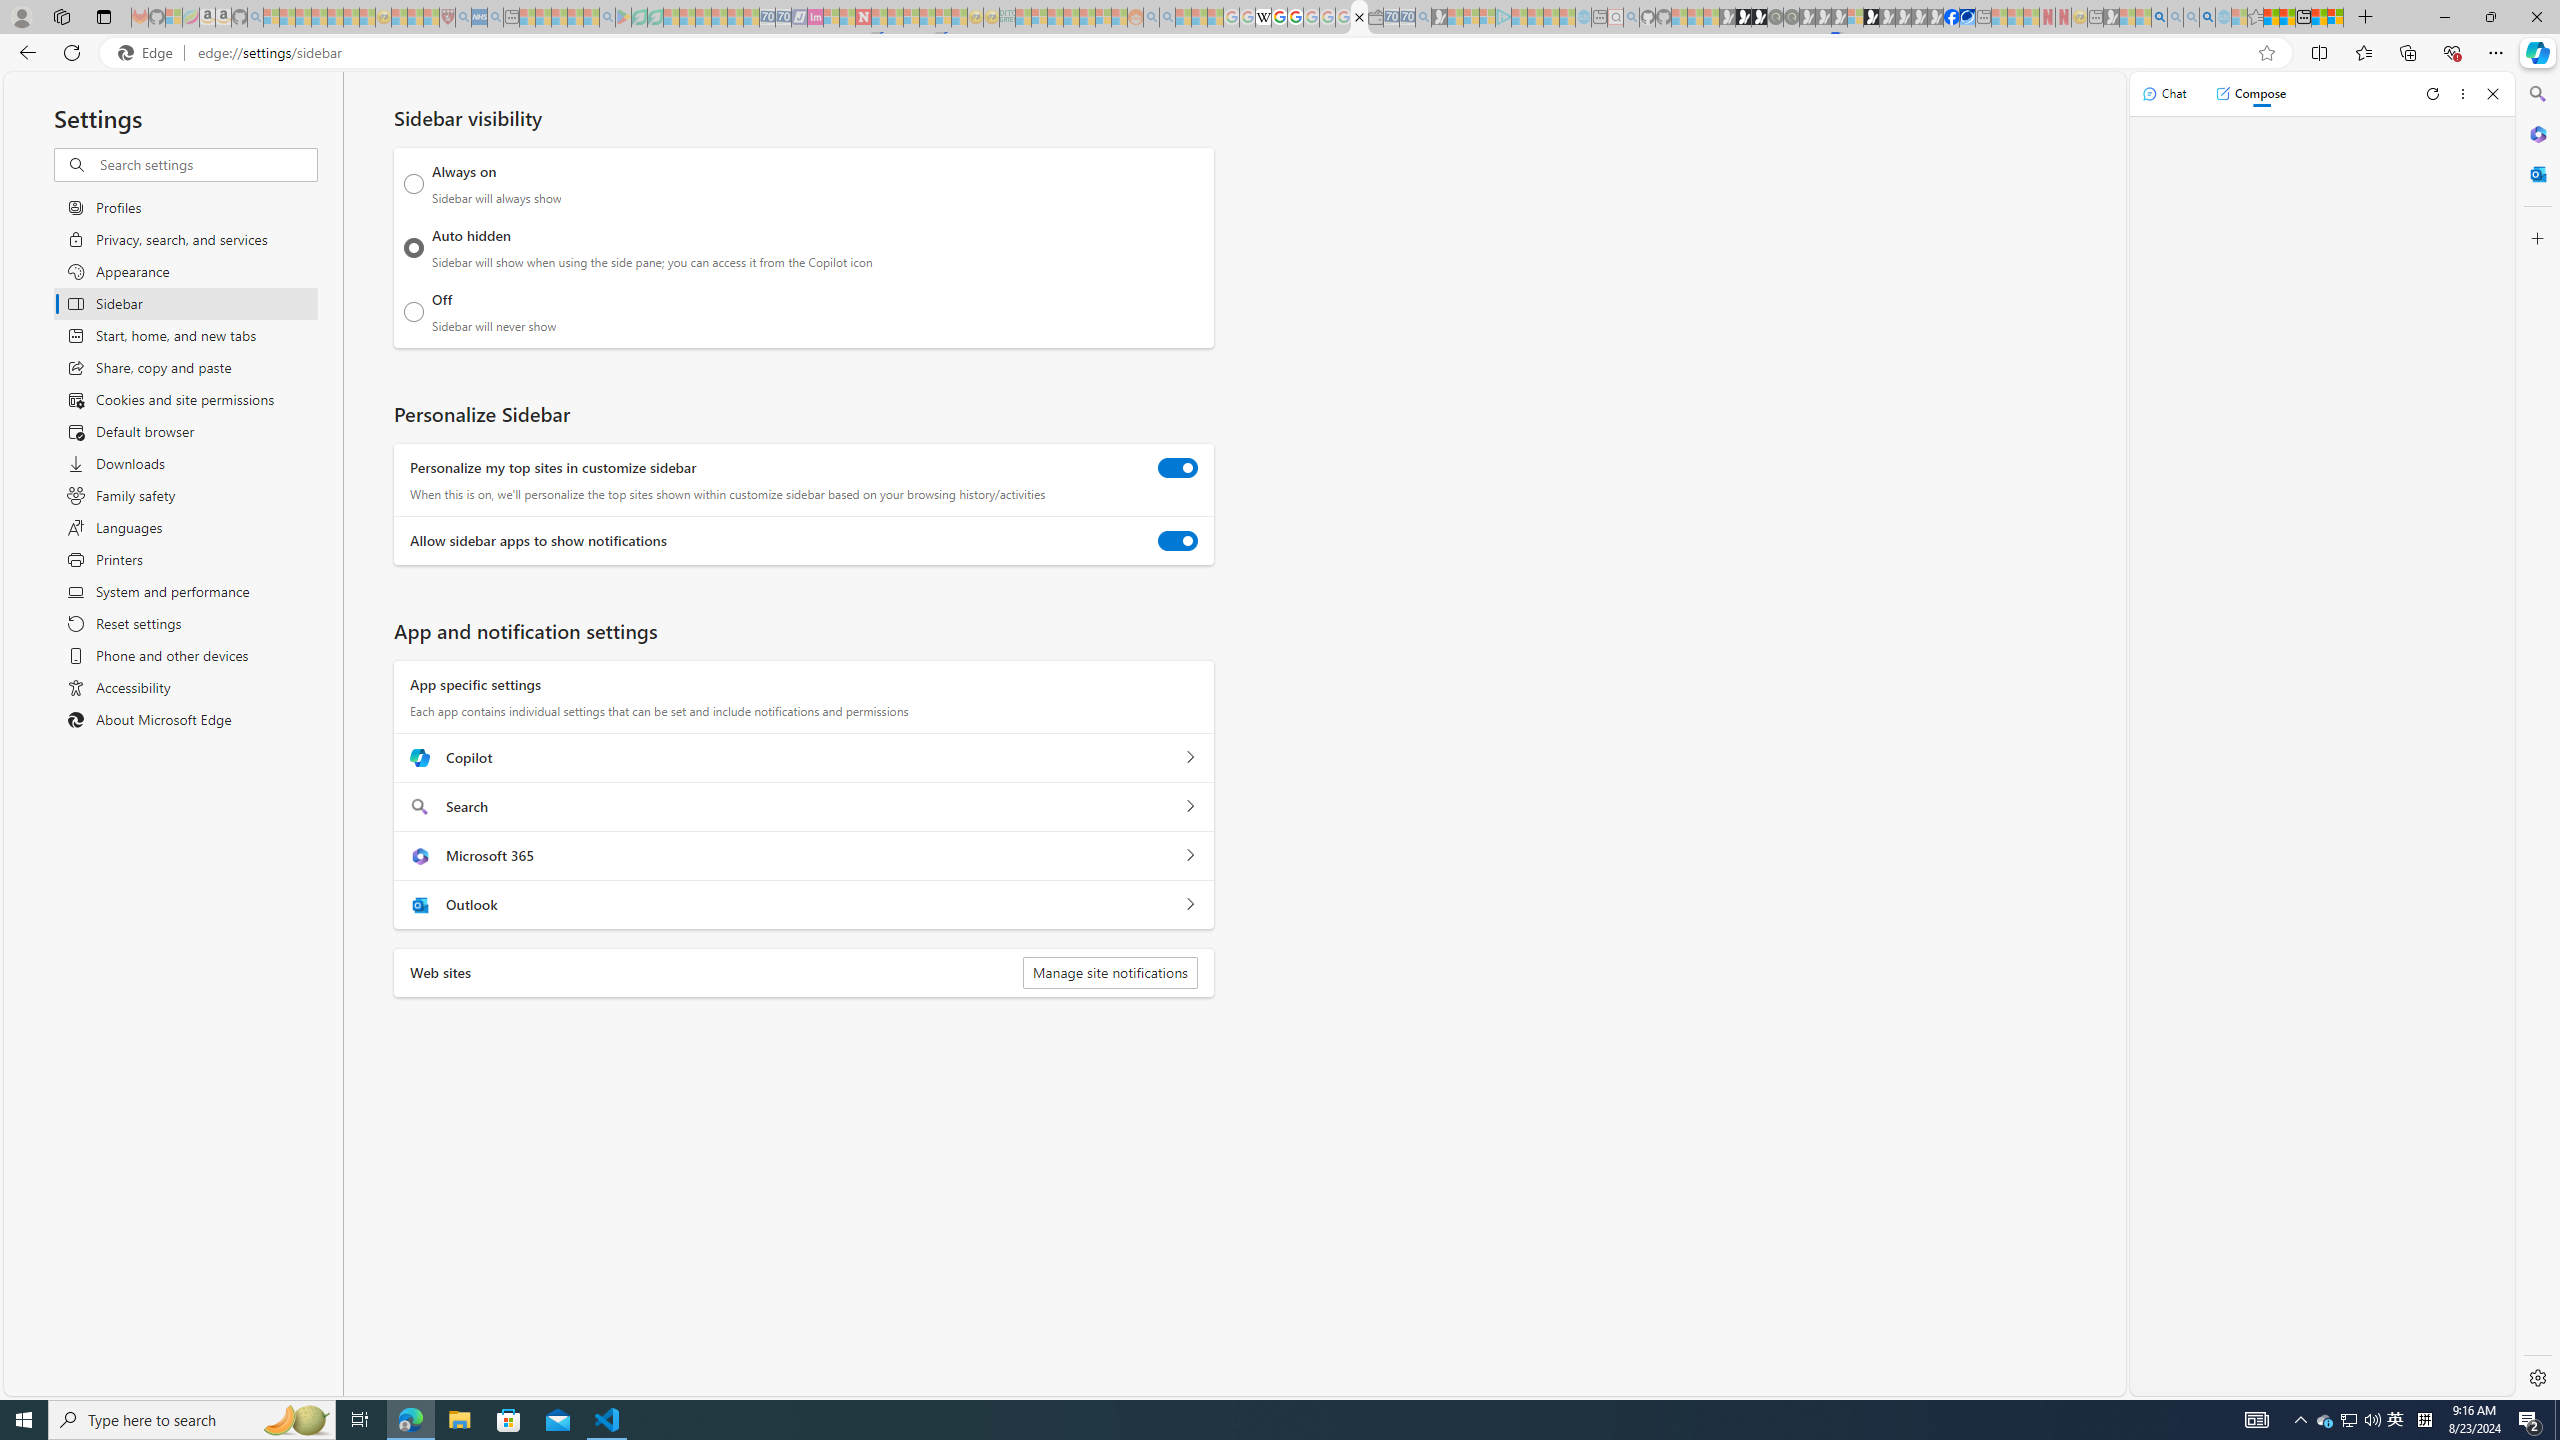  Describe the element at coordinates (1190, 758) in the screenshot. I see `Copilot` at that location.